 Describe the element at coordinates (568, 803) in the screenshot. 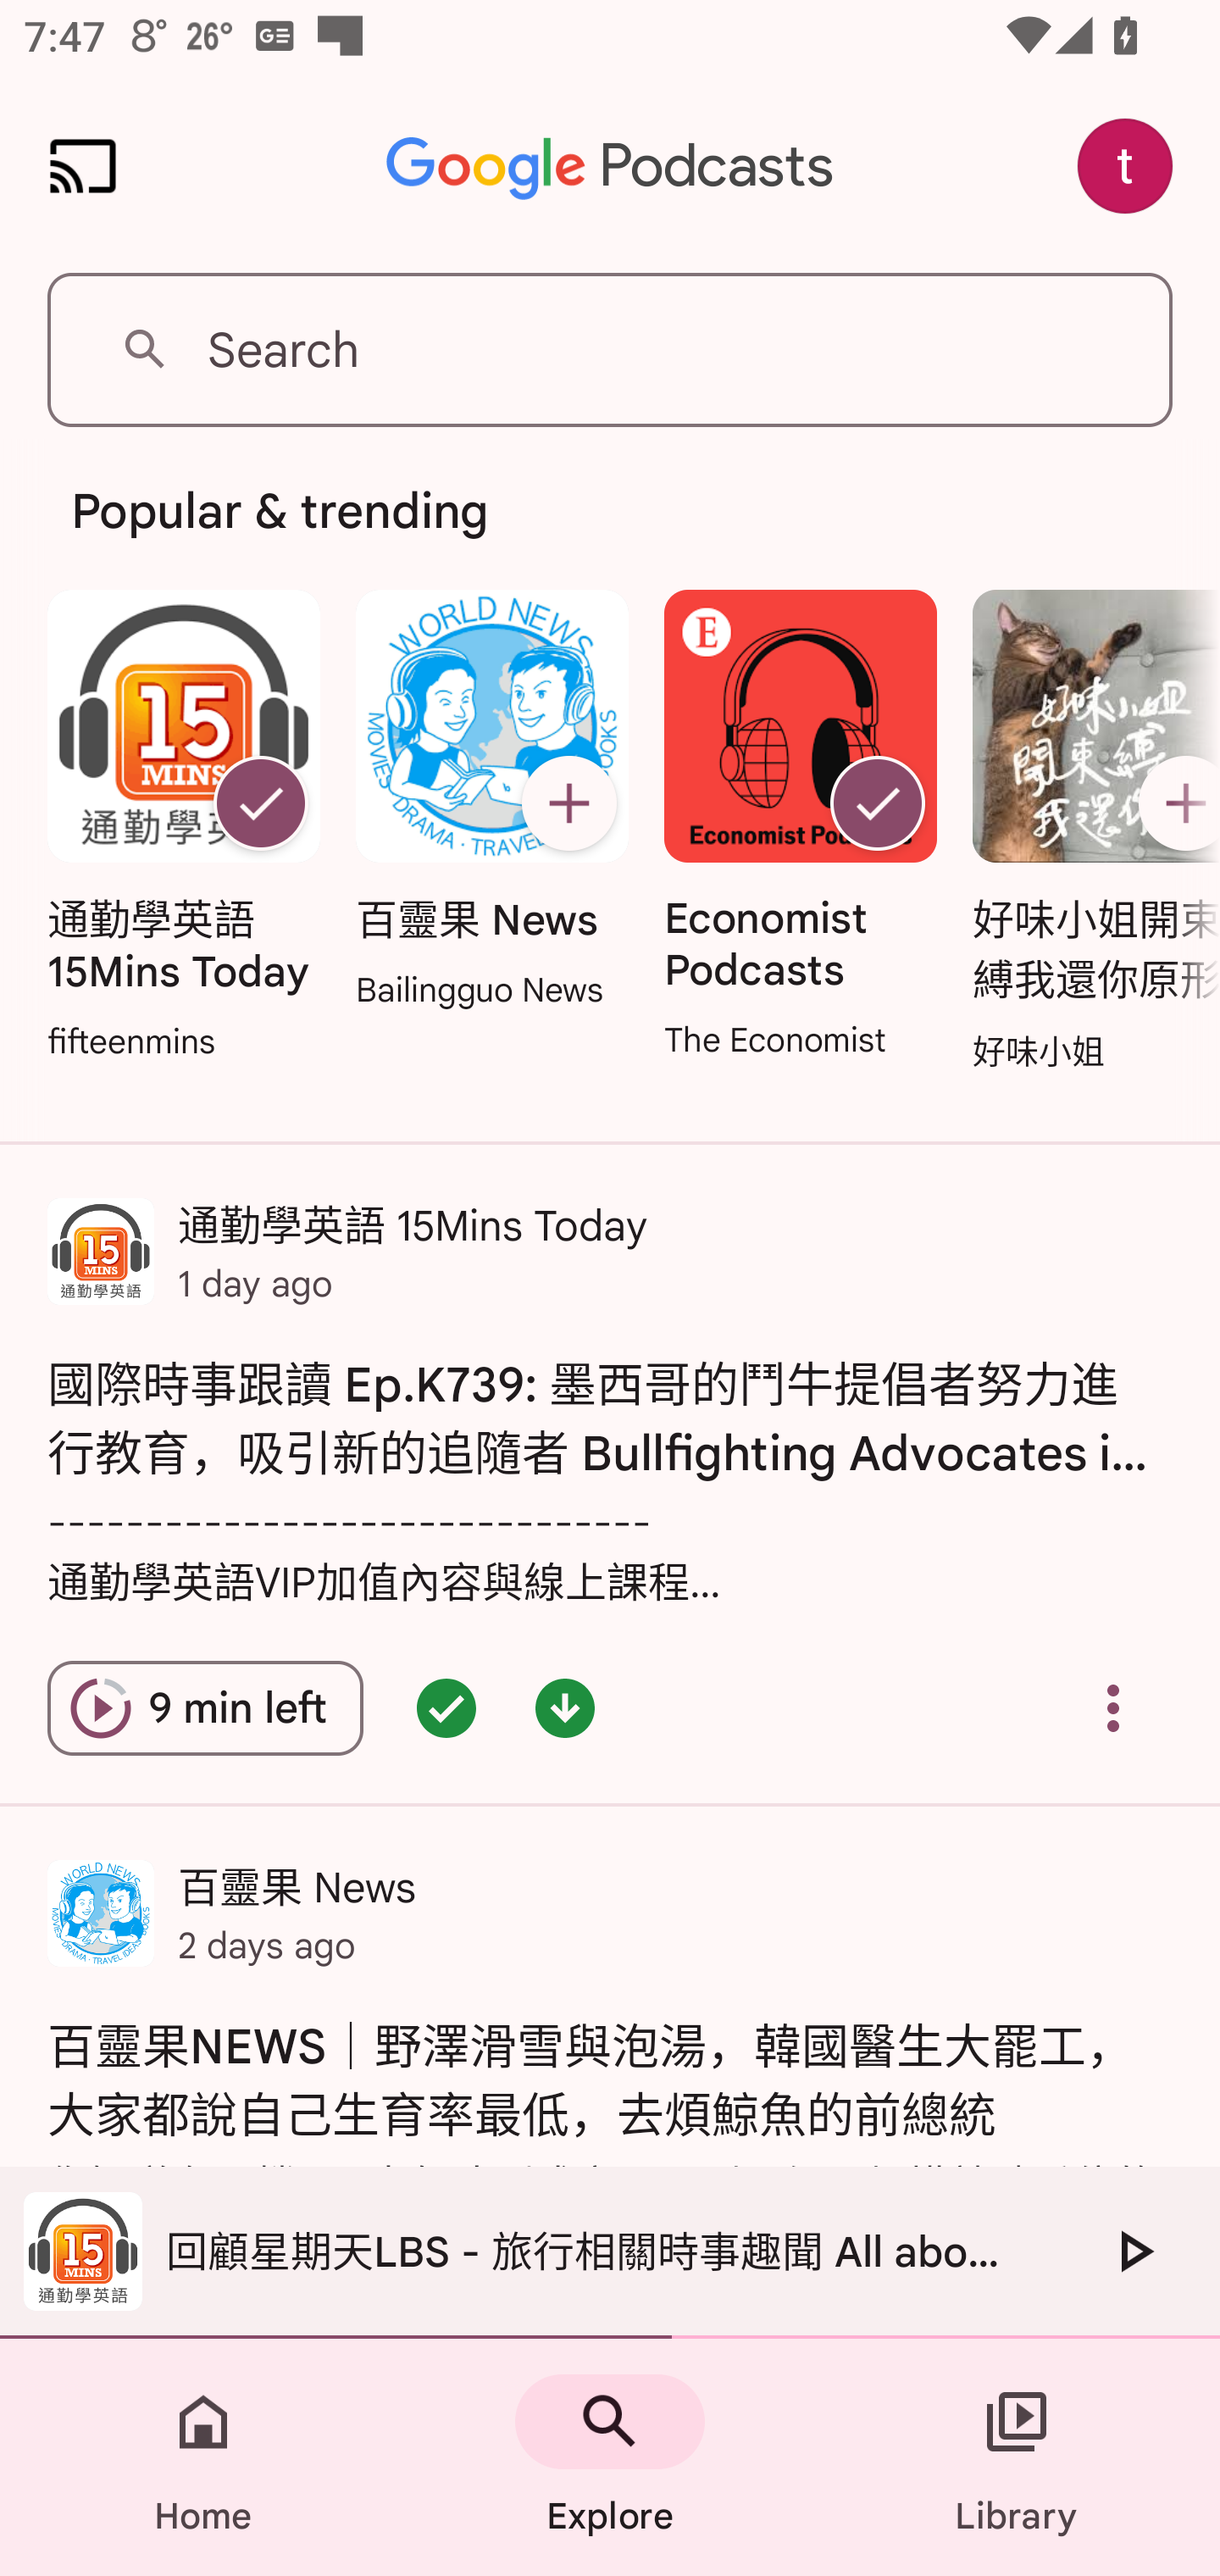

I see `Subscribe` at that location.